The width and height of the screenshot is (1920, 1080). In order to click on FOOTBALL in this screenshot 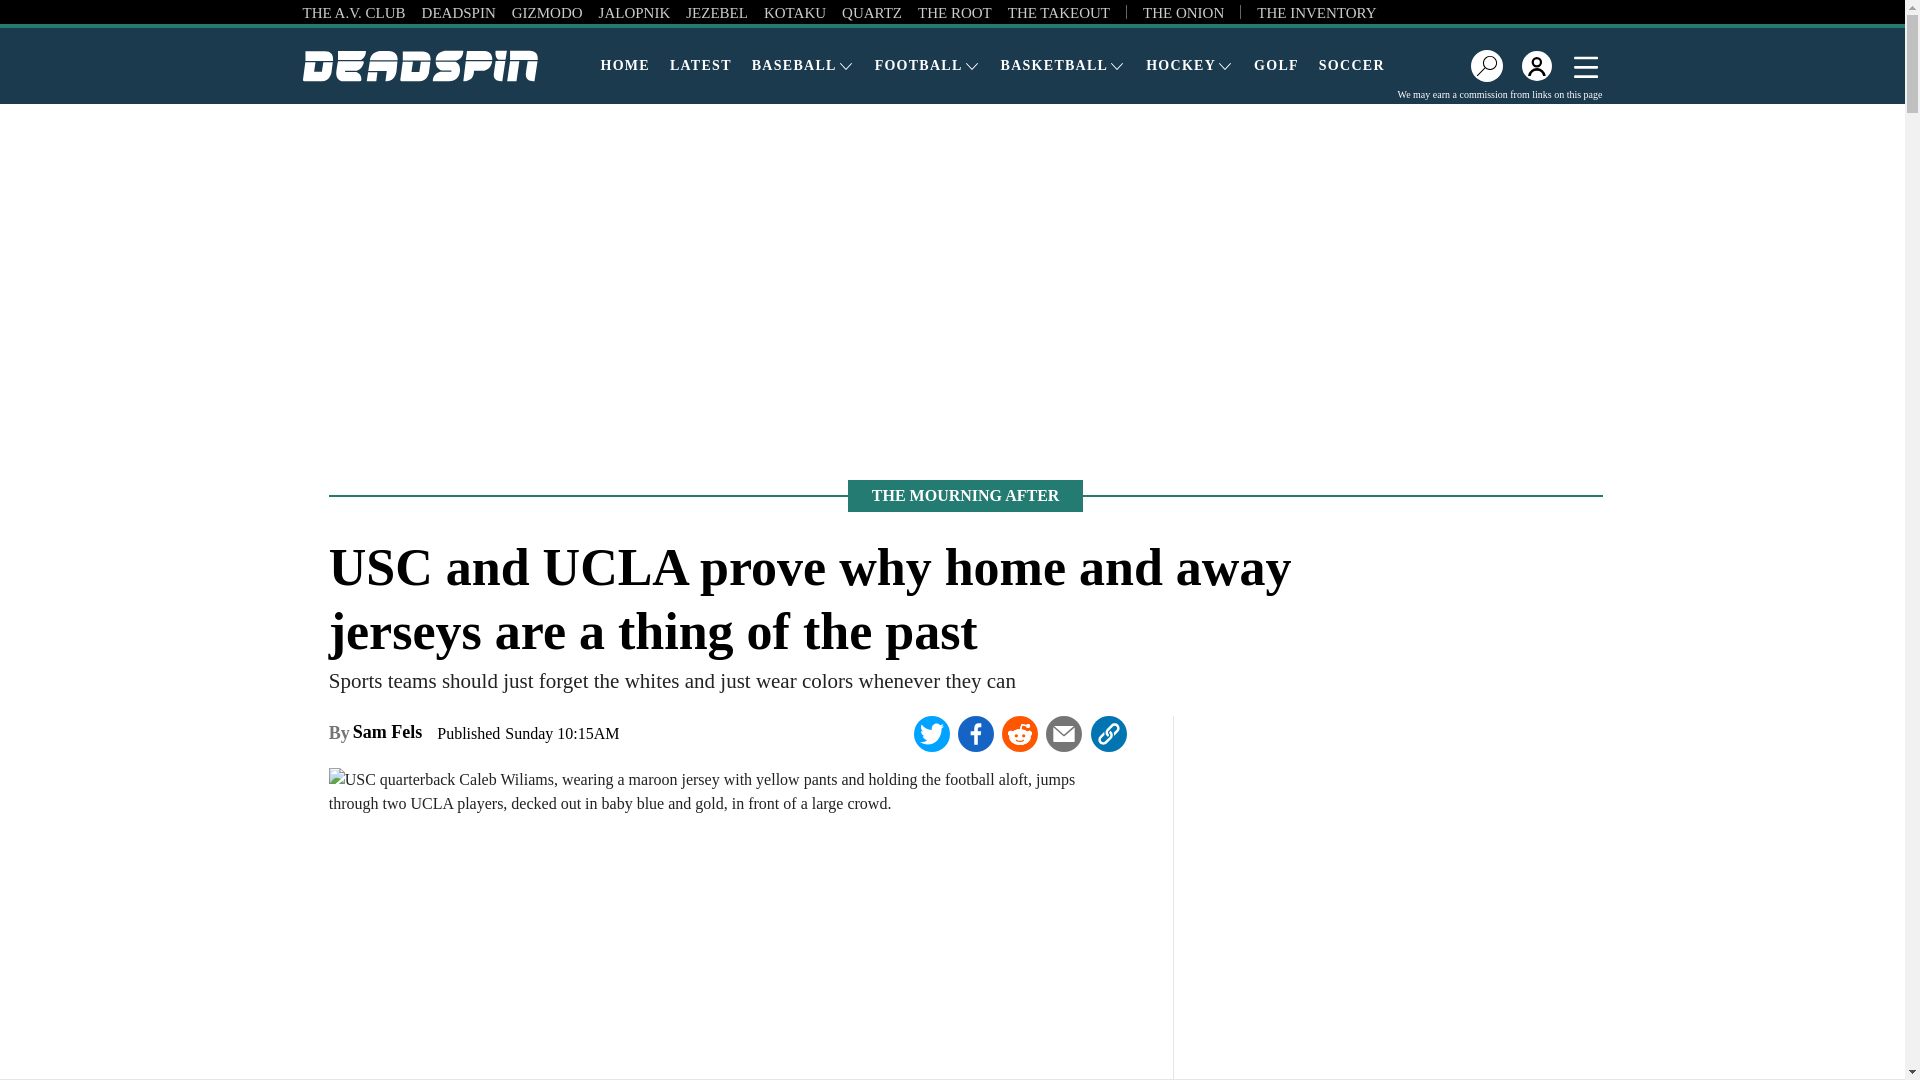, I will do `click(928, 64)`.